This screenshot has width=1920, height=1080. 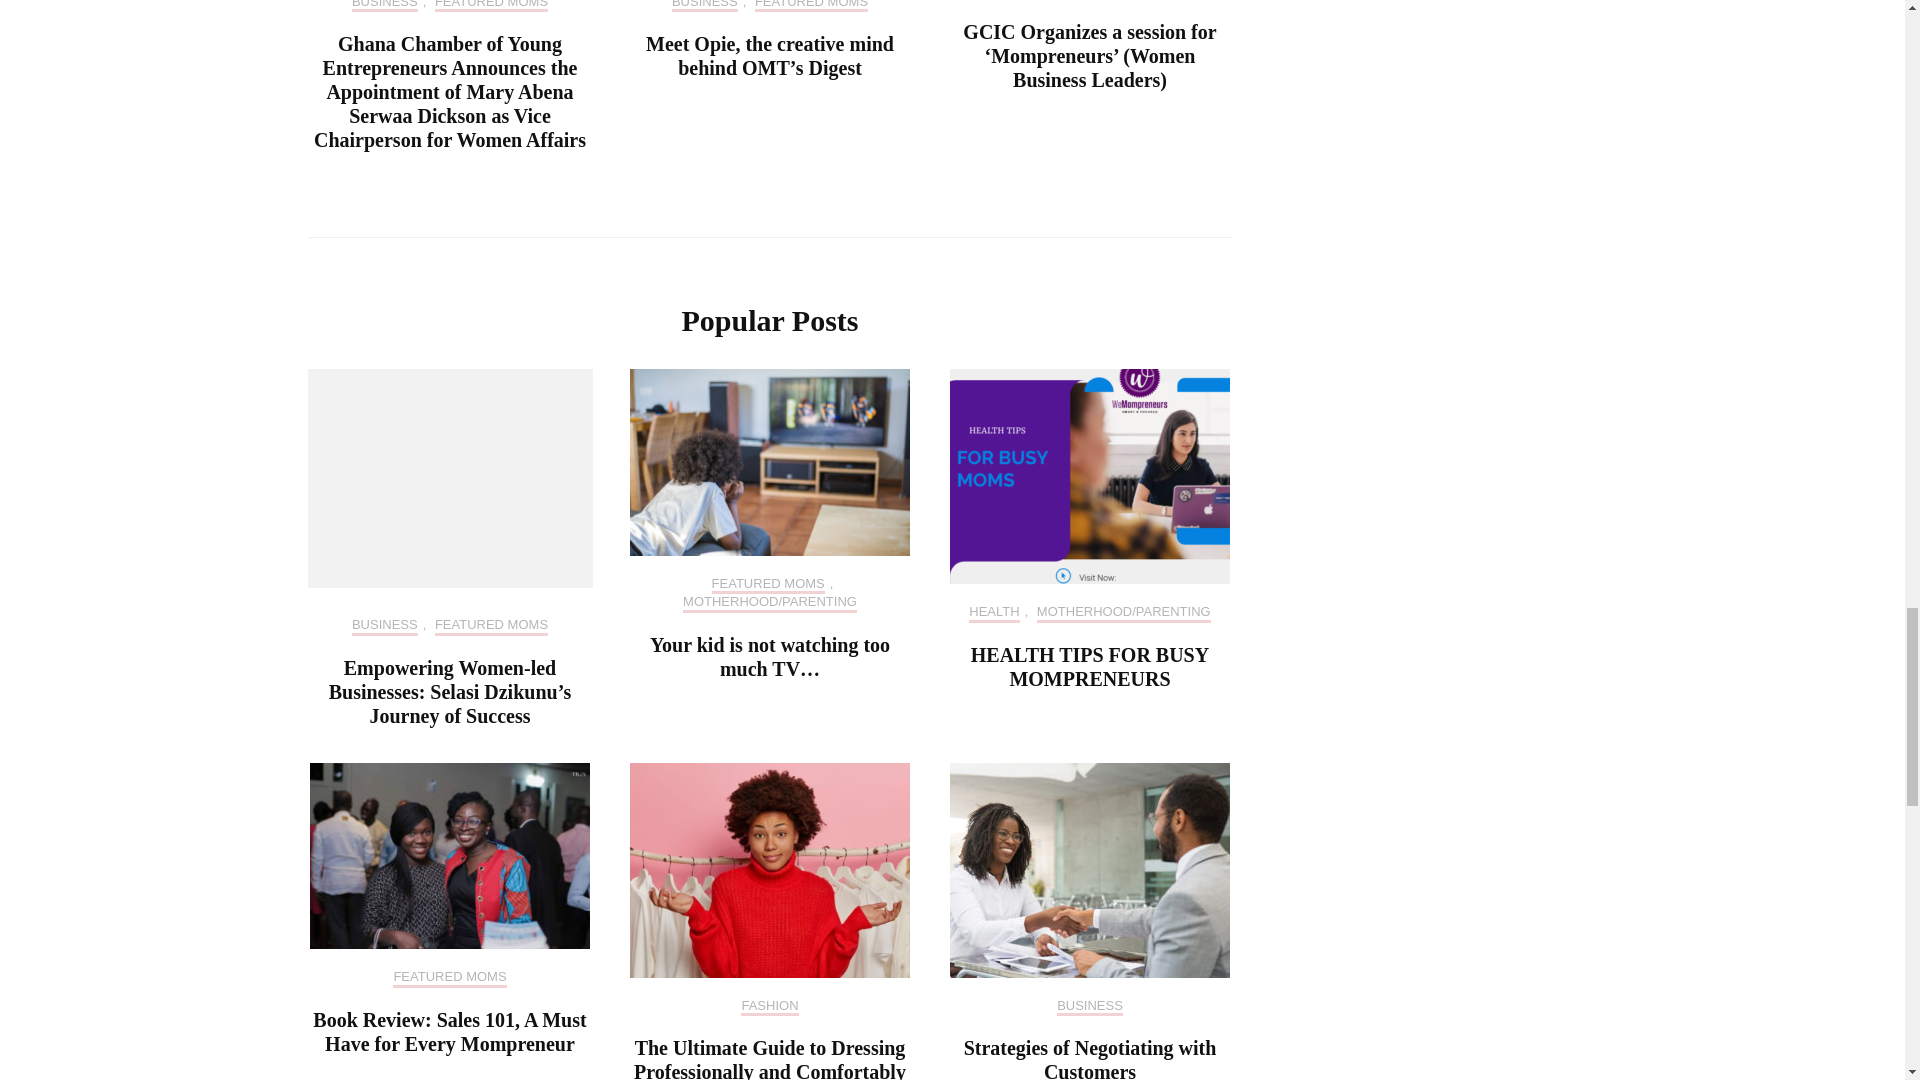 What do you see at coordinates (704, 6) in the screenshot?
I see `BUSINESS` at bounding box center [704, 6].